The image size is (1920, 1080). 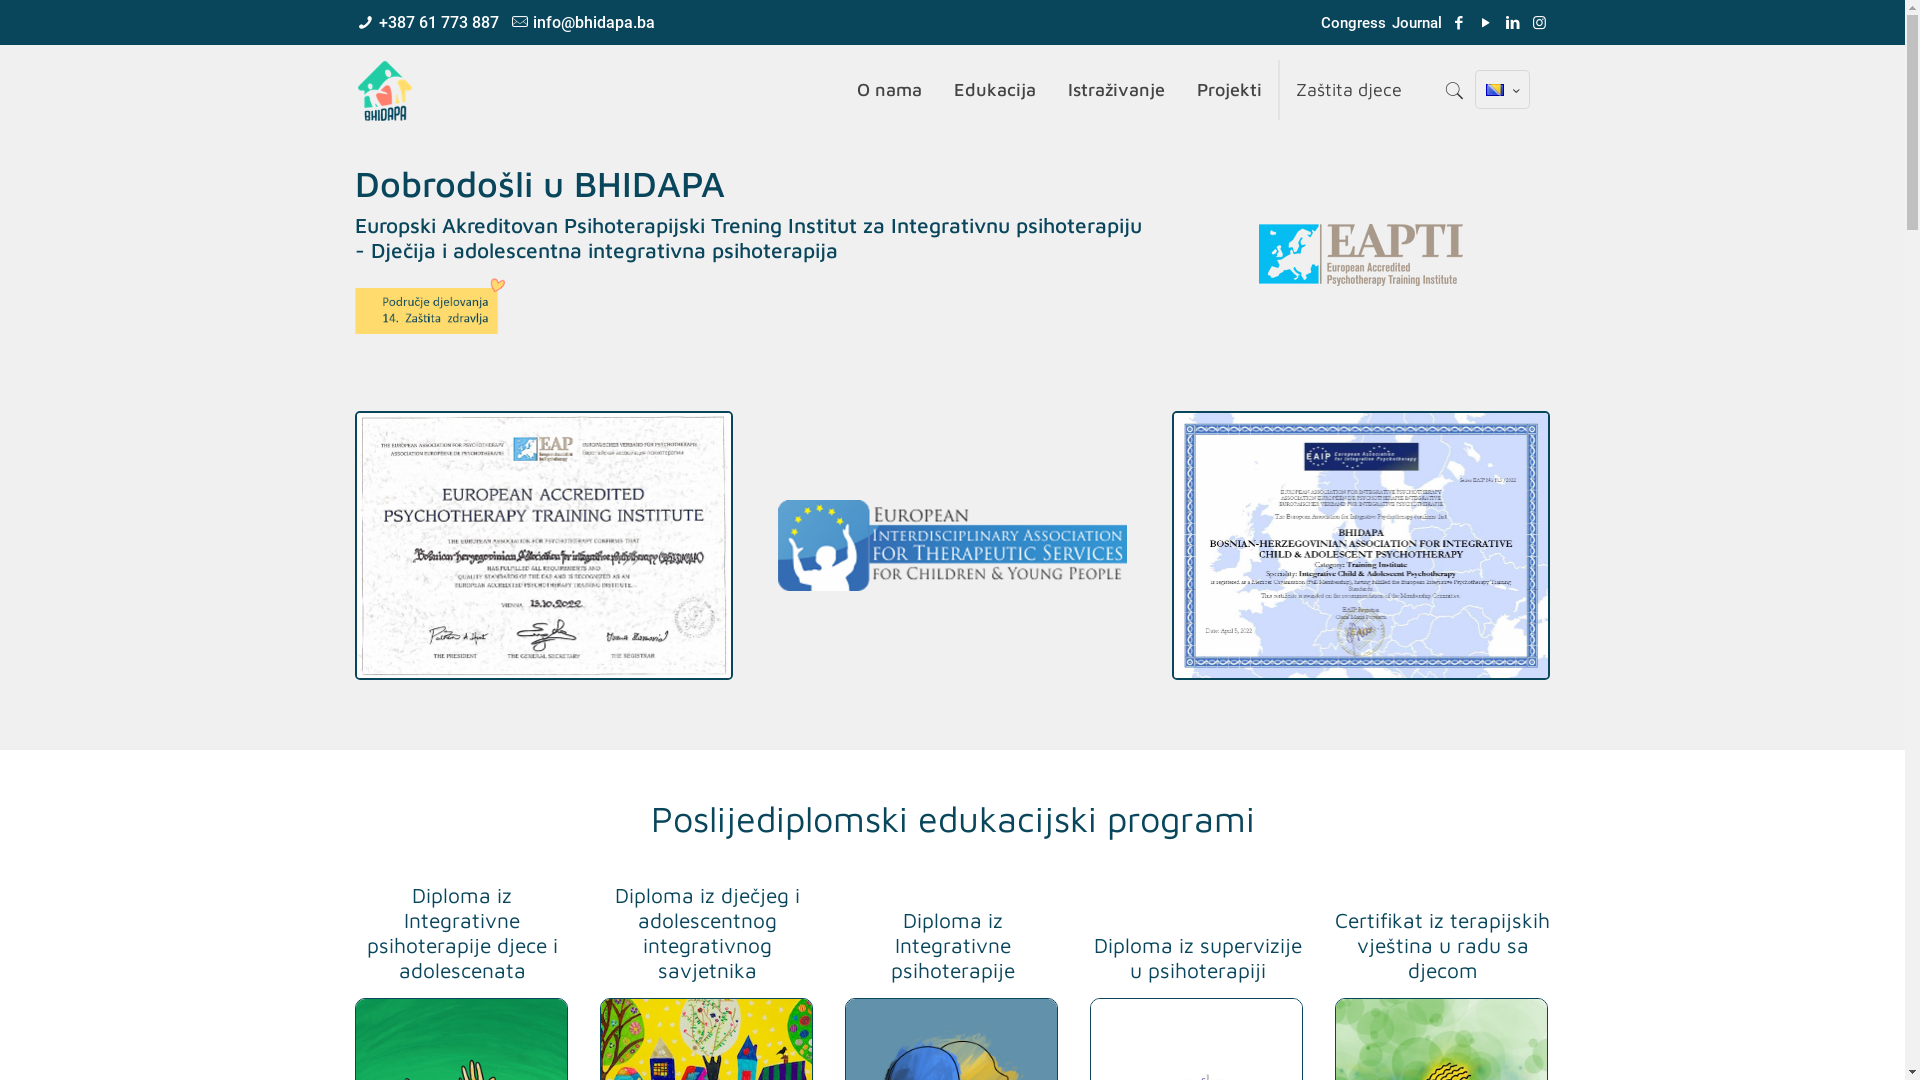 I want to click on LinkedIn, so click(x=1512, y=23).